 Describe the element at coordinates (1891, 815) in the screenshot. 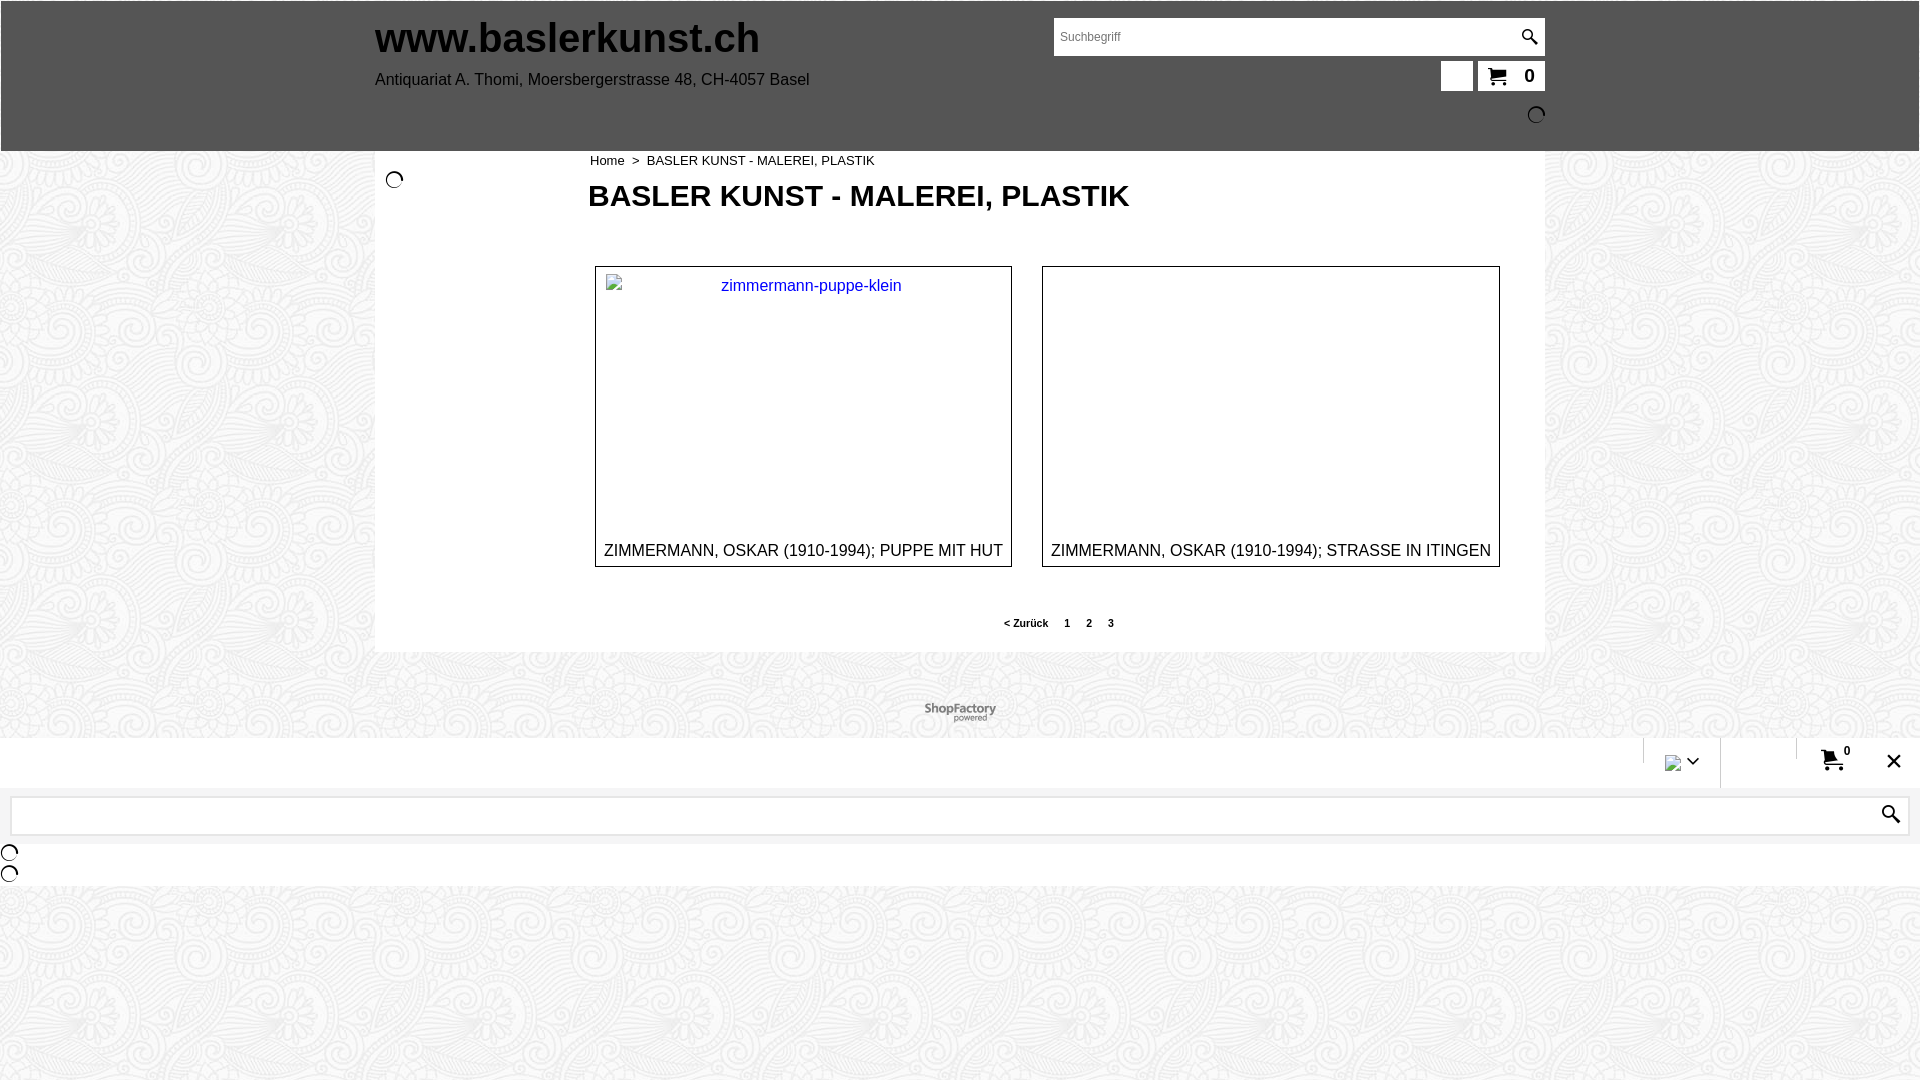

I see `Suche` at that location.